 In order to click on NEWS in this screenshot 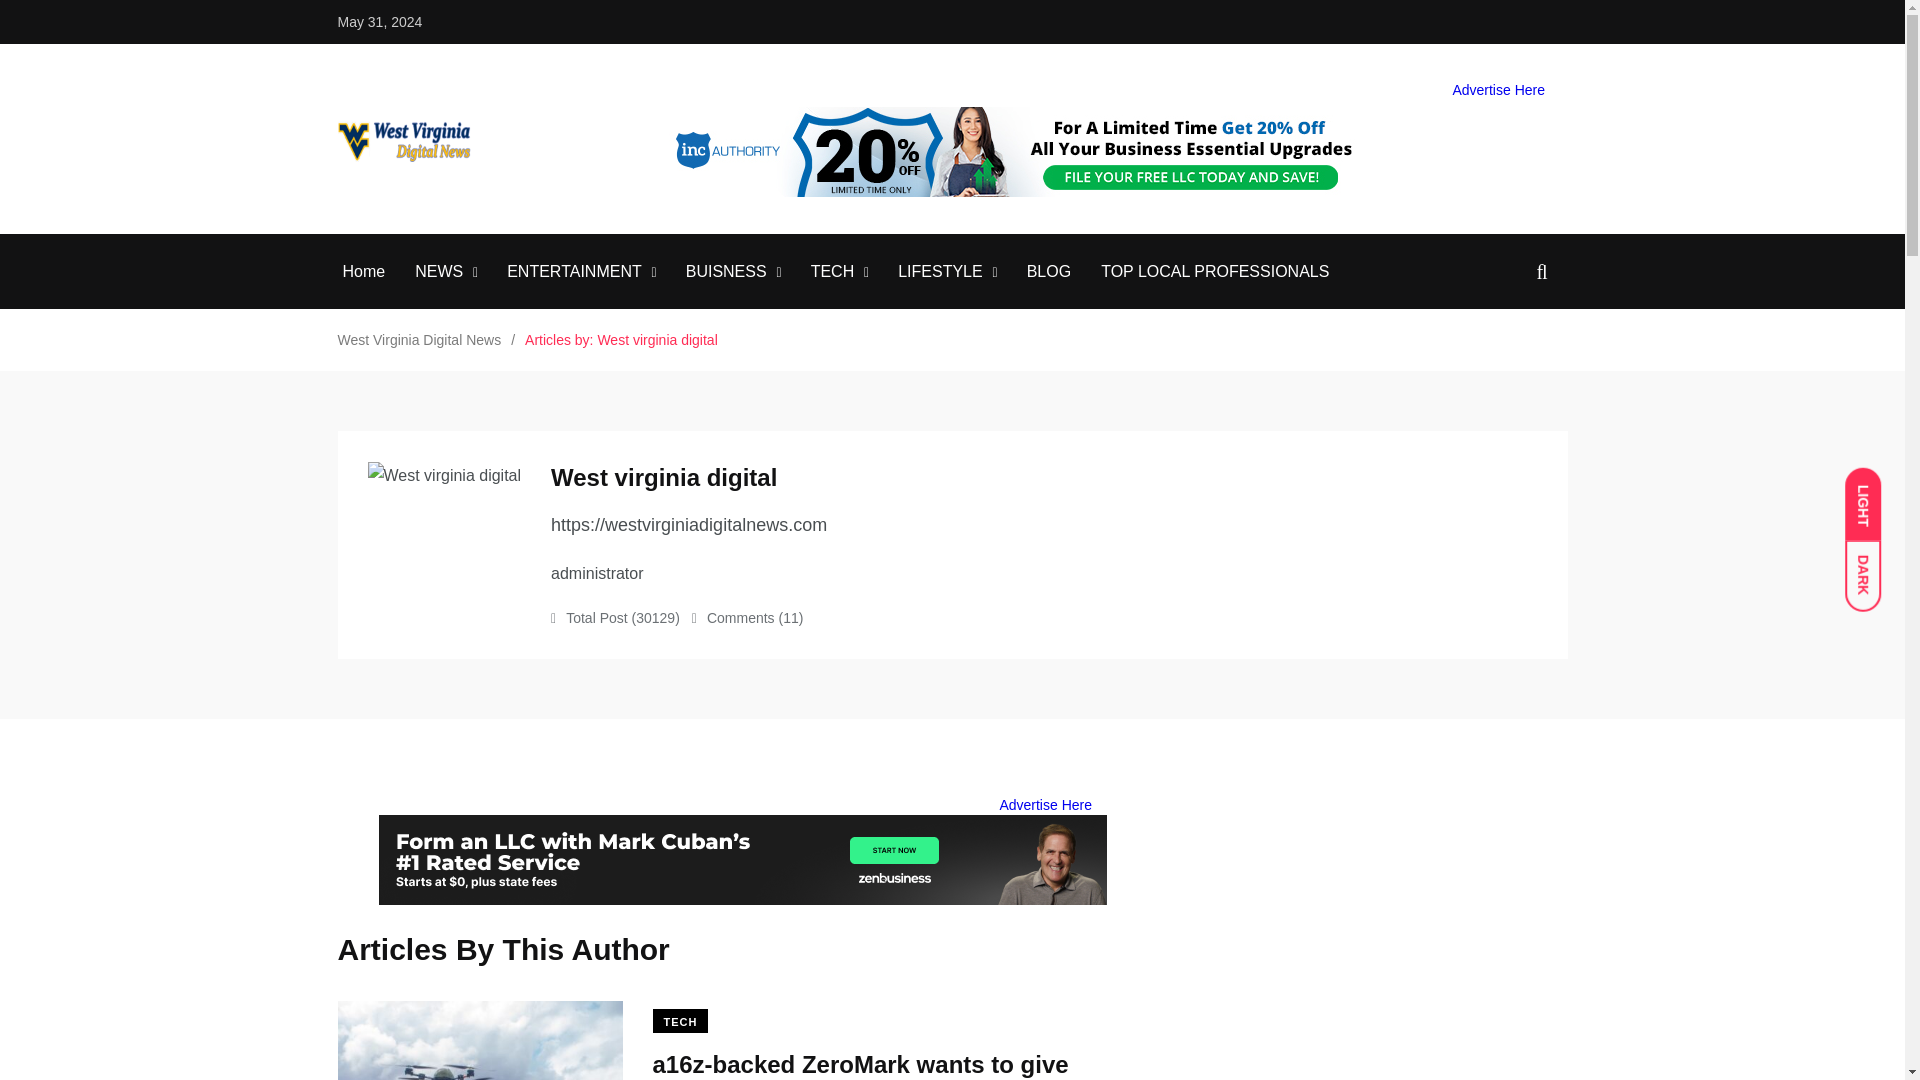, I will do `click(438, 272)`.